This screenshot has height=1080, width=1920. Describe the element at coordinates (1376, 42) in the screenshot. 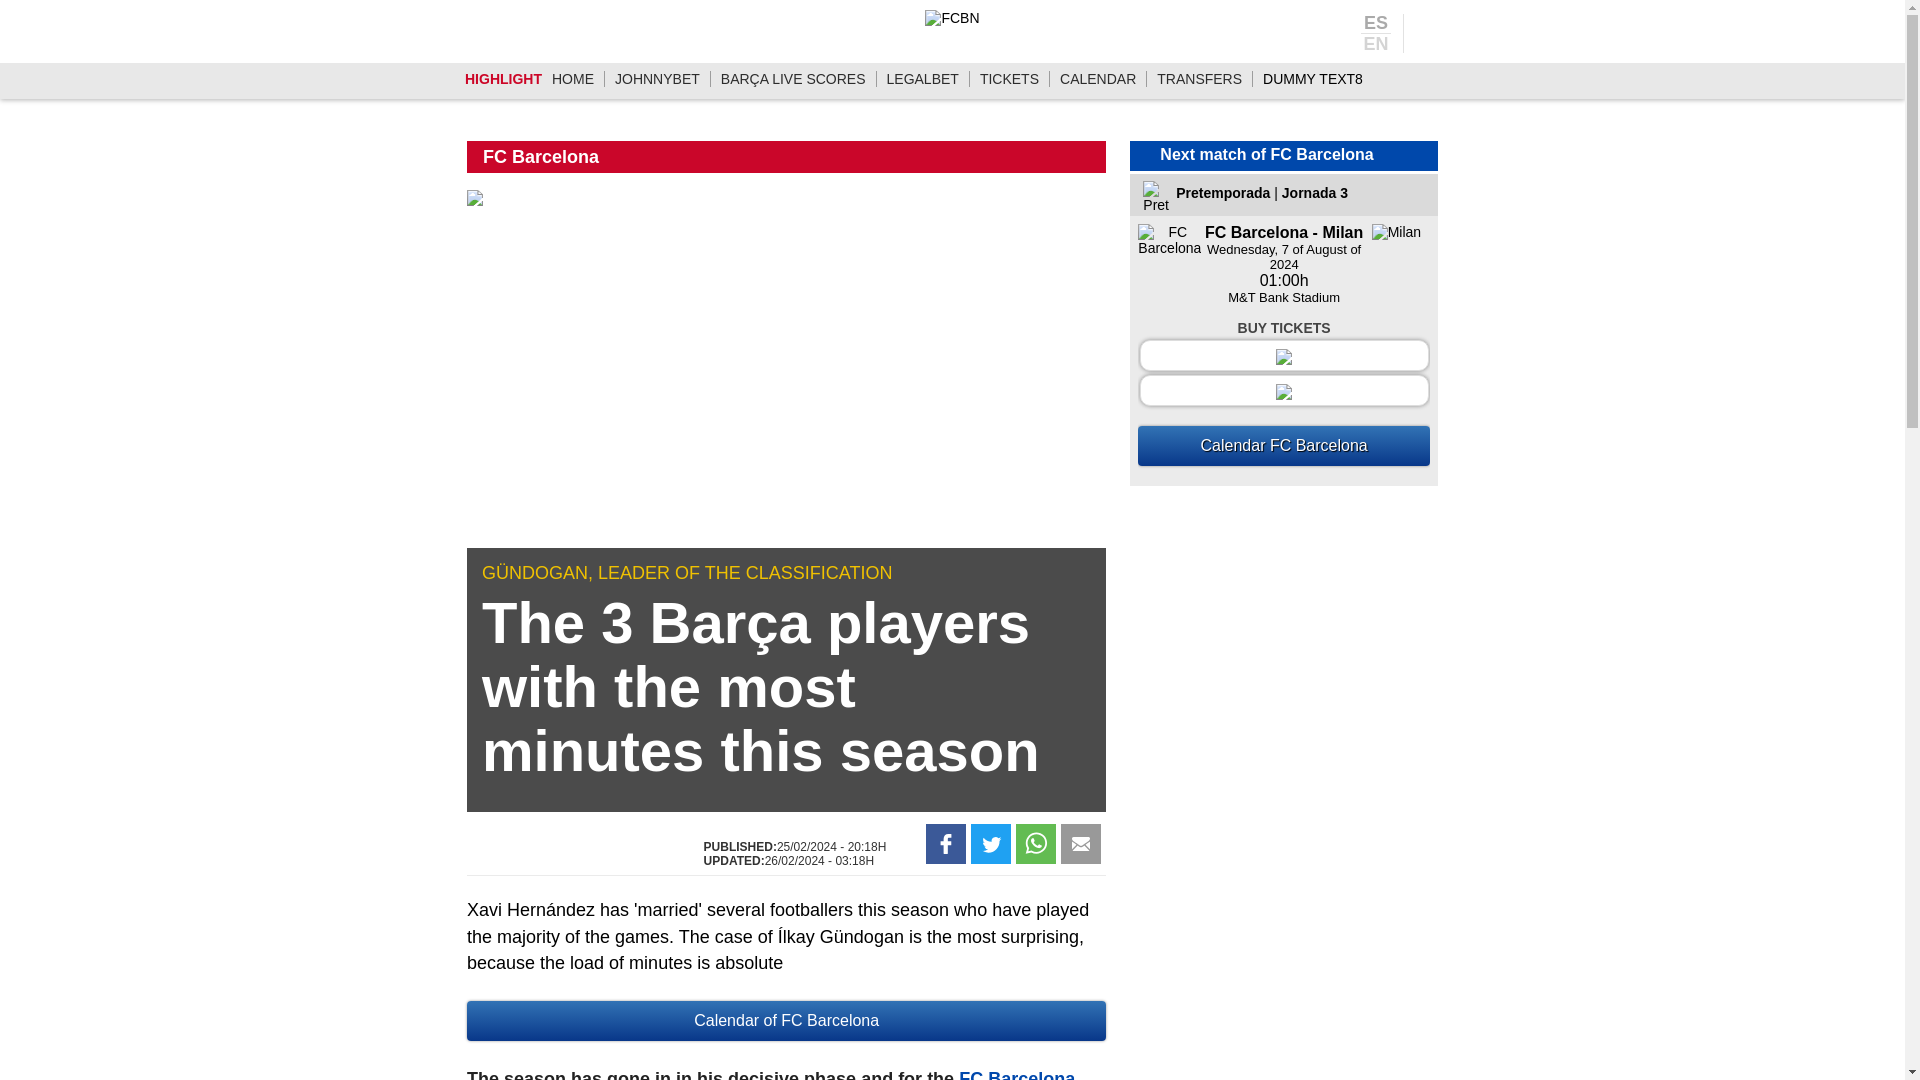

I see `English` at that location.